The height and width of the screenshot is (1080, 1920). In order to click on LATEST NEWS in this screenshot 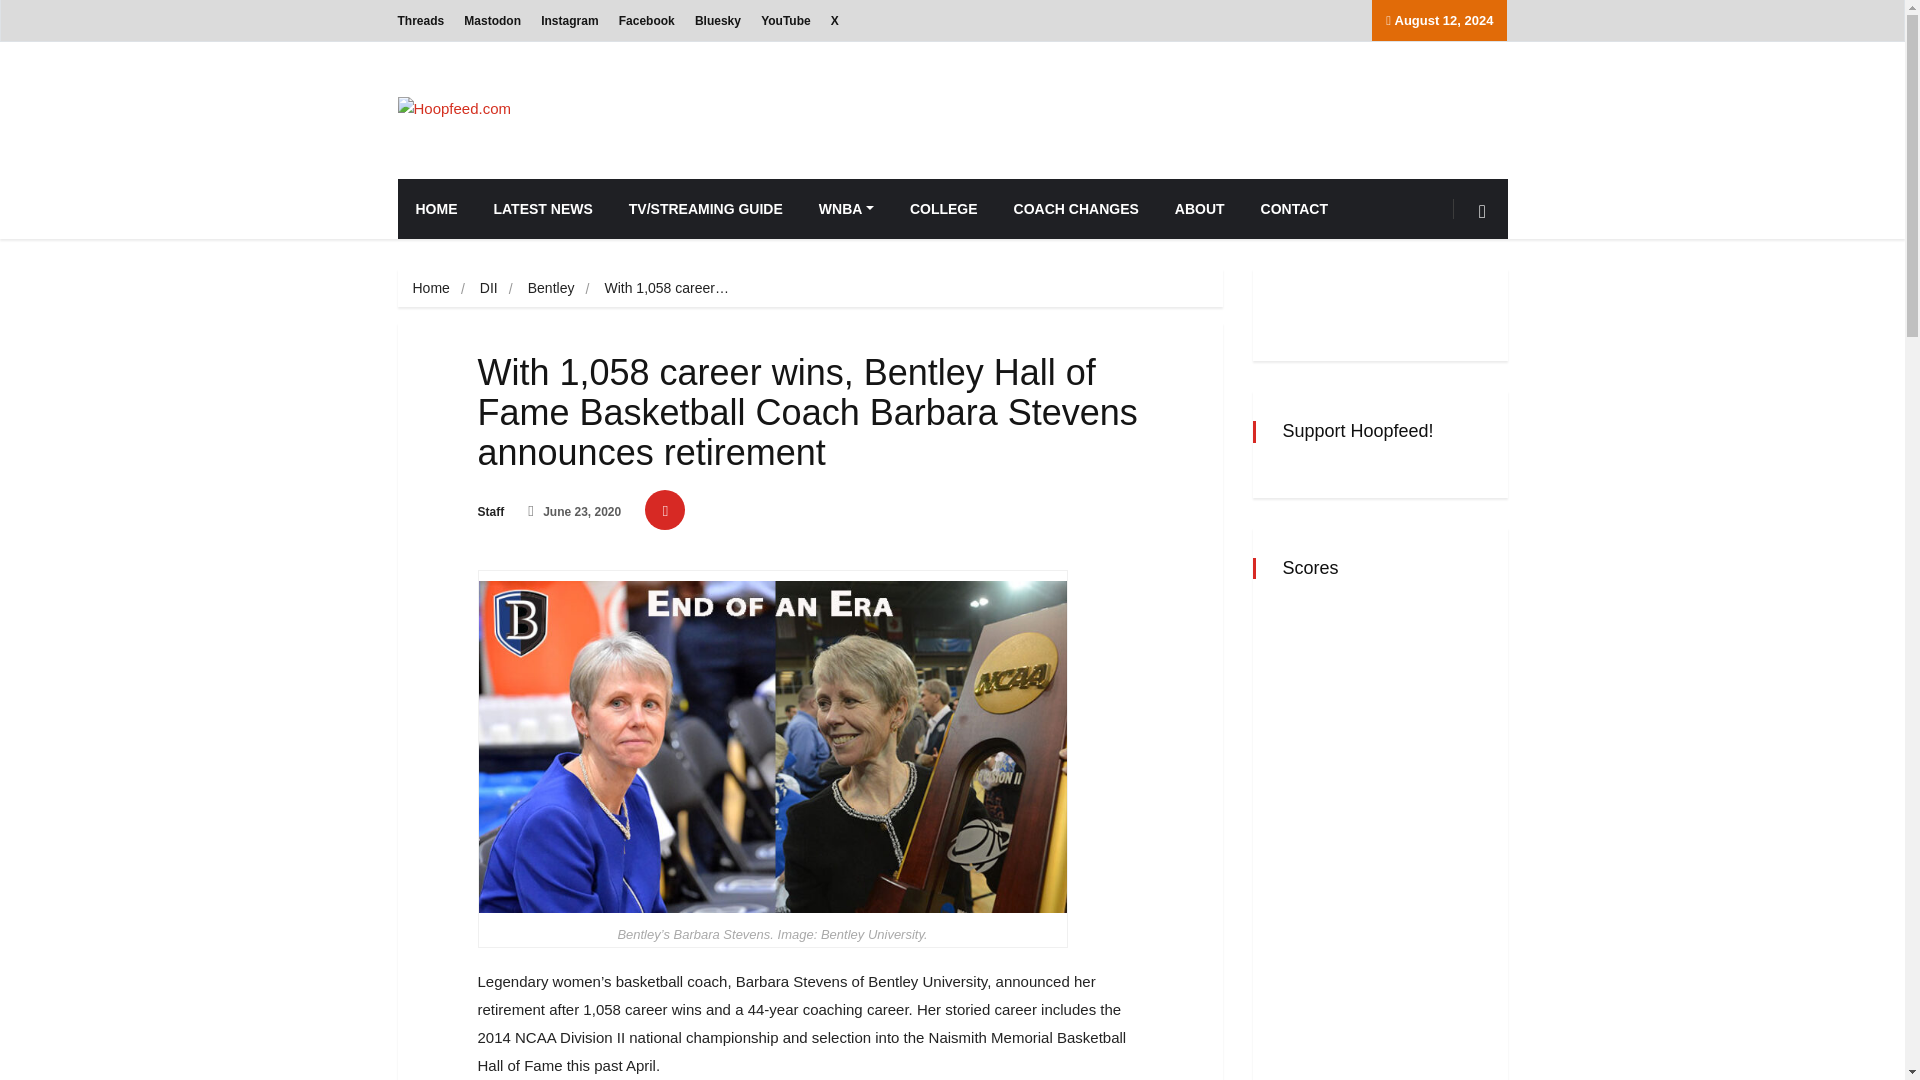, I will do `click(543, 208)`.